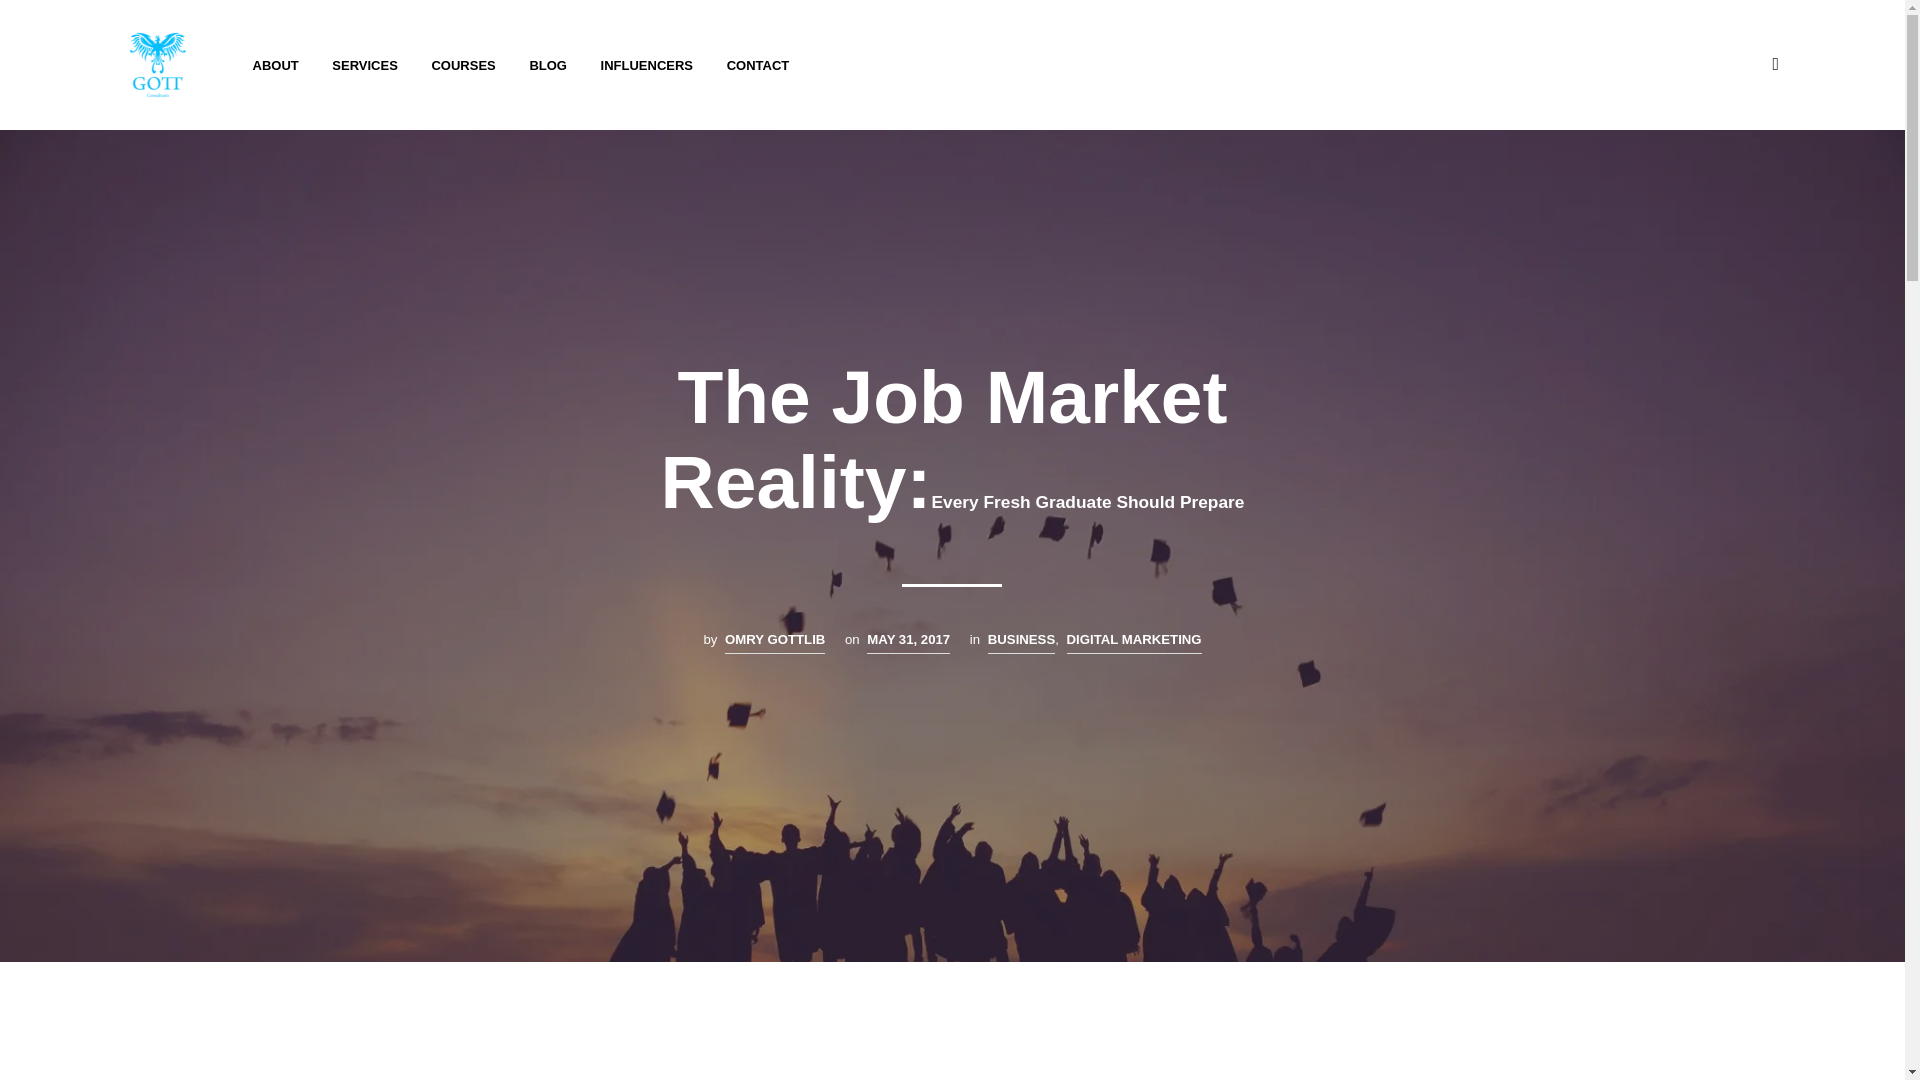 The width and height of the screenshot is (1920, 1080). I want to click on INFLUENCERS, so click(646, 66).